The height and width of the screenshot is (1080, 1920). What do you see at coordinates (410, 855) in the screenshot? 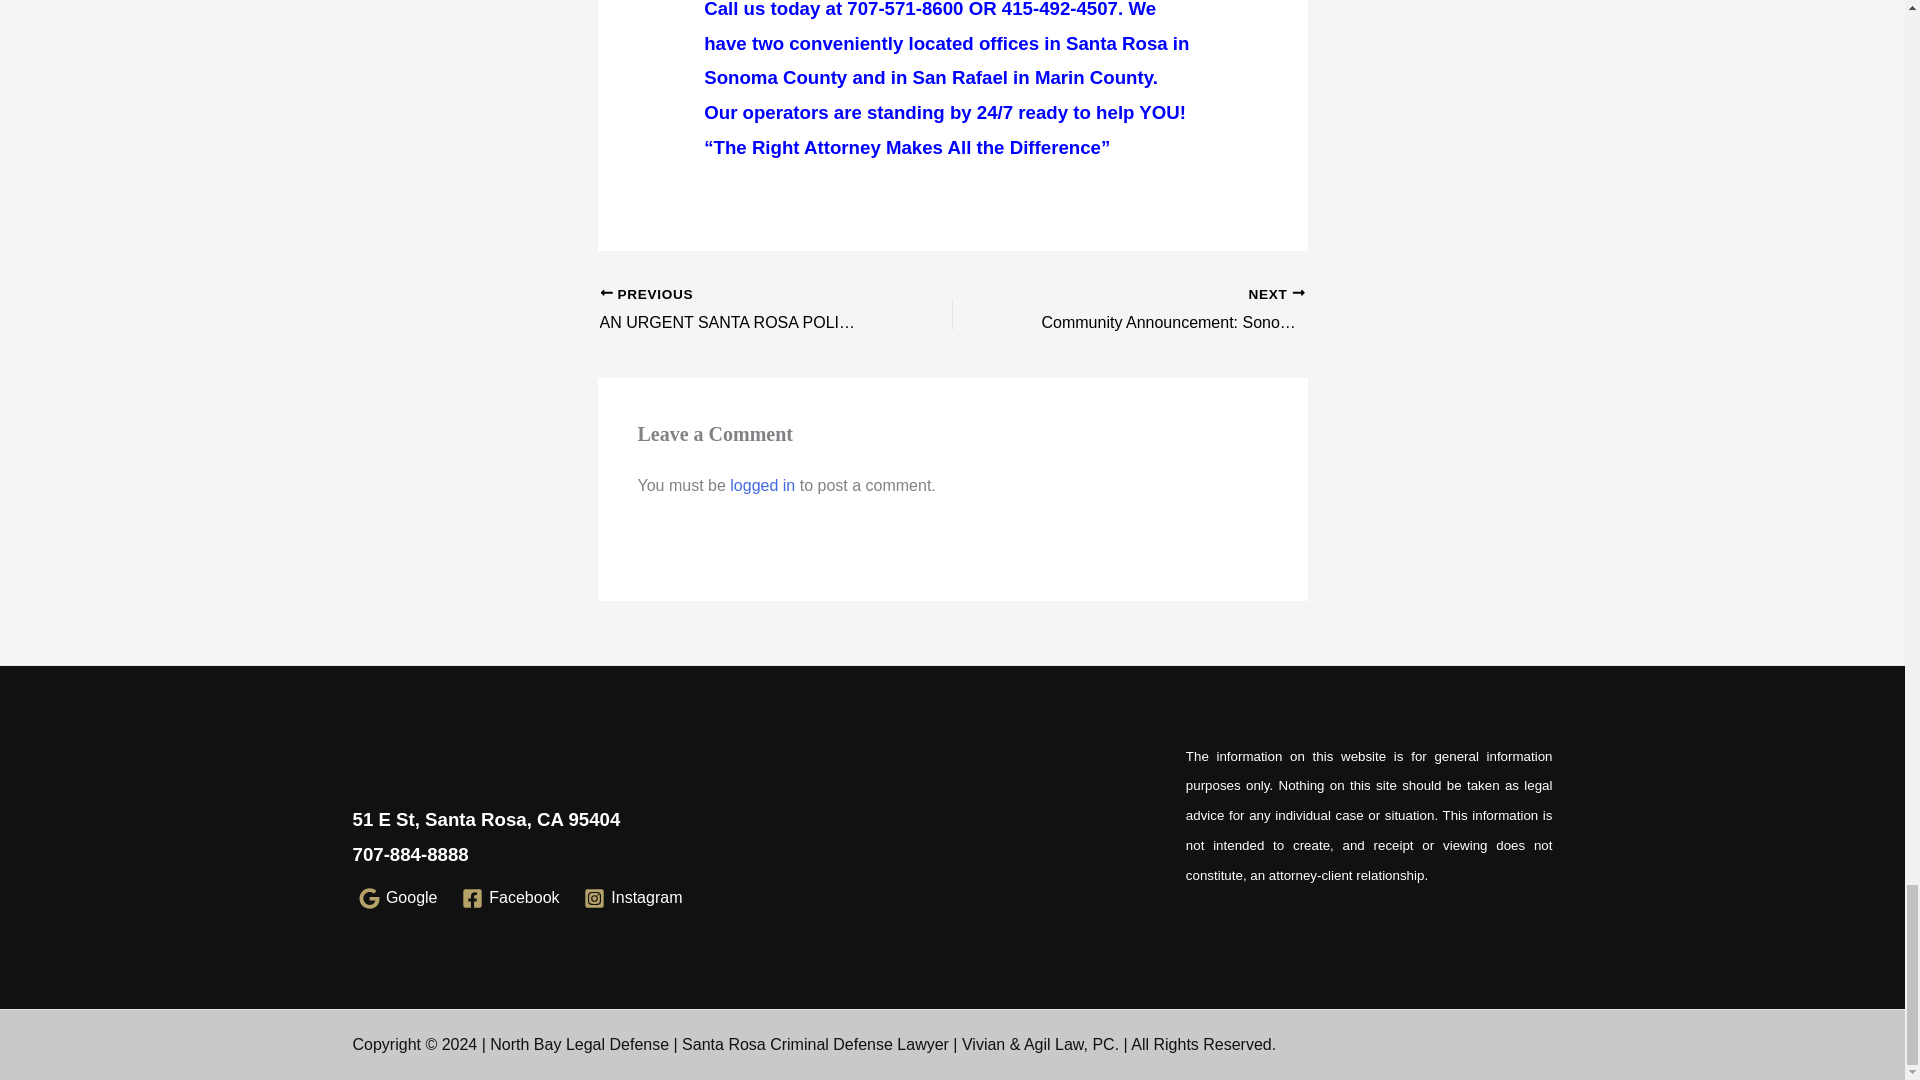
I see `707-884-8888` at bounding box center [410, 855].